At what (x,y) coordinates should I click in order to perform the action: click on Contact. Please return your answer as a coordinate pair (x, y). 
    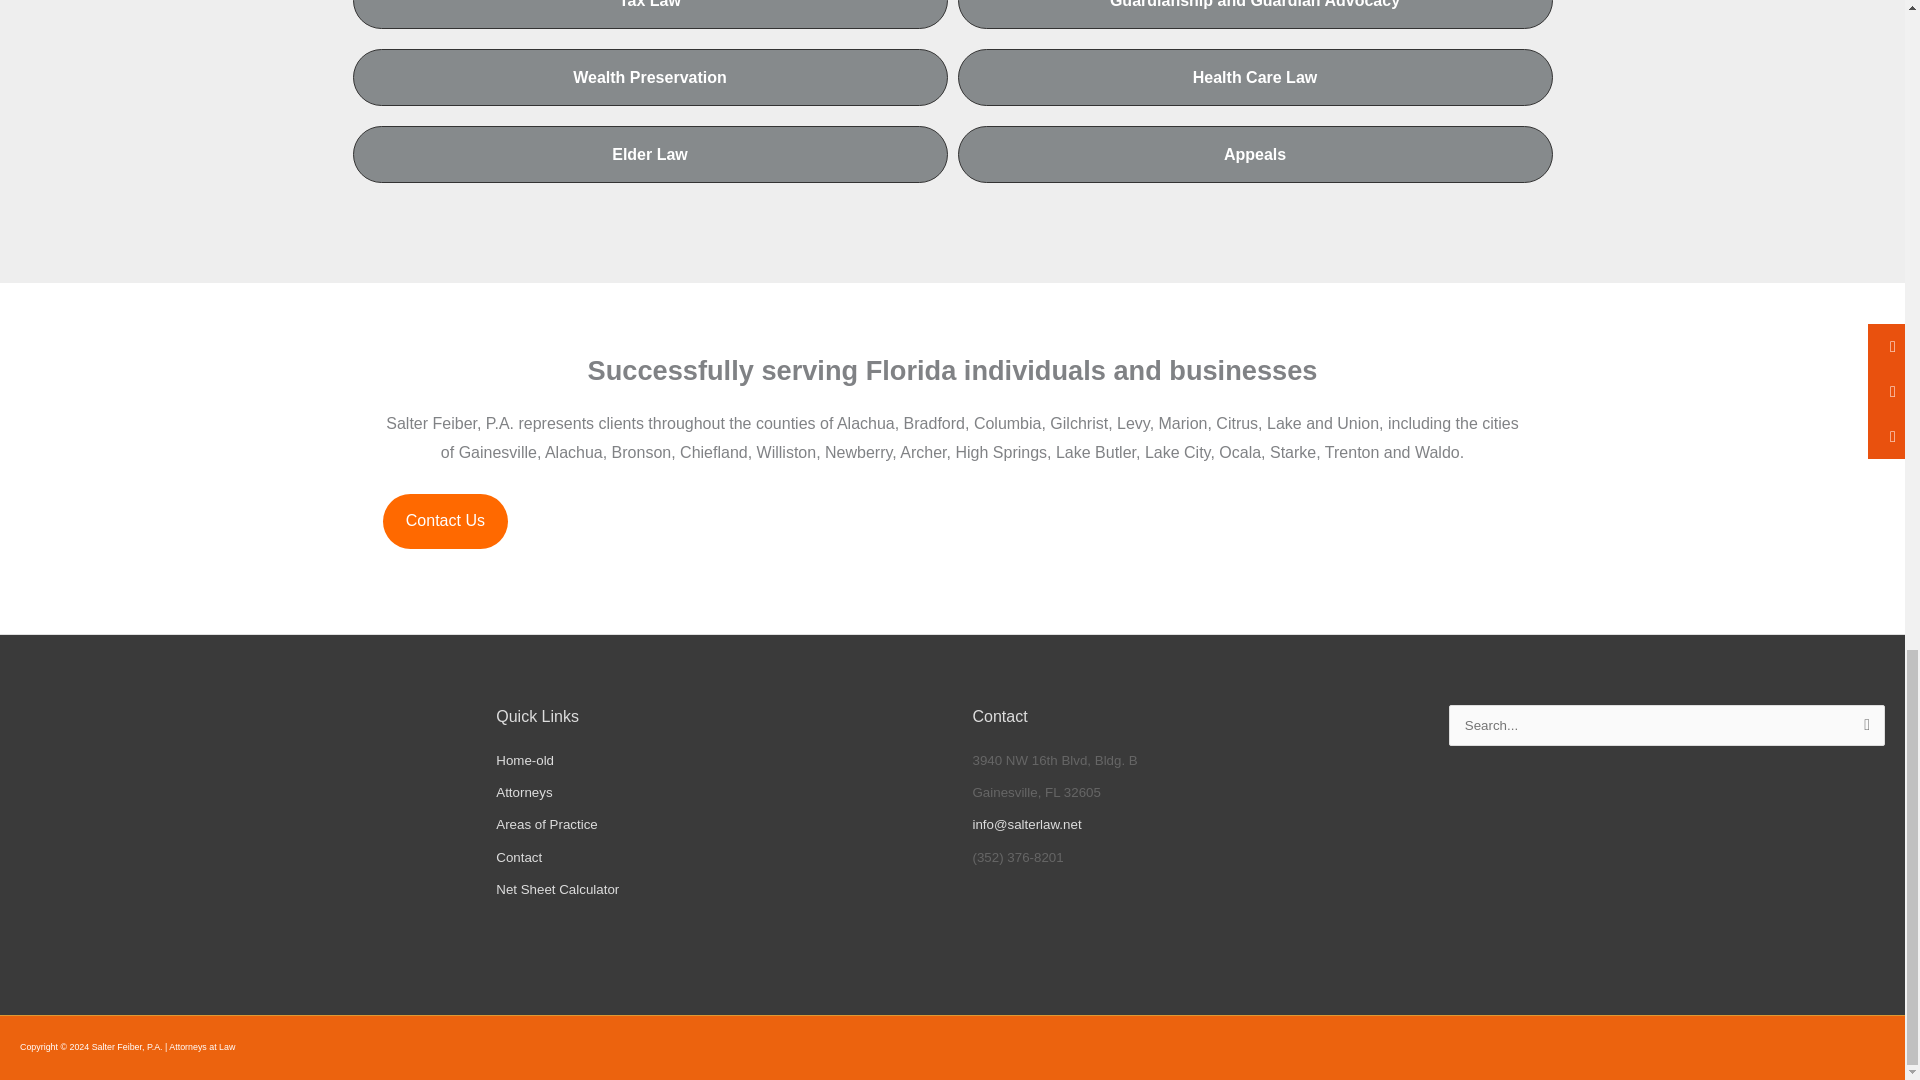
    Looking at the image, I should click on (518, 857).